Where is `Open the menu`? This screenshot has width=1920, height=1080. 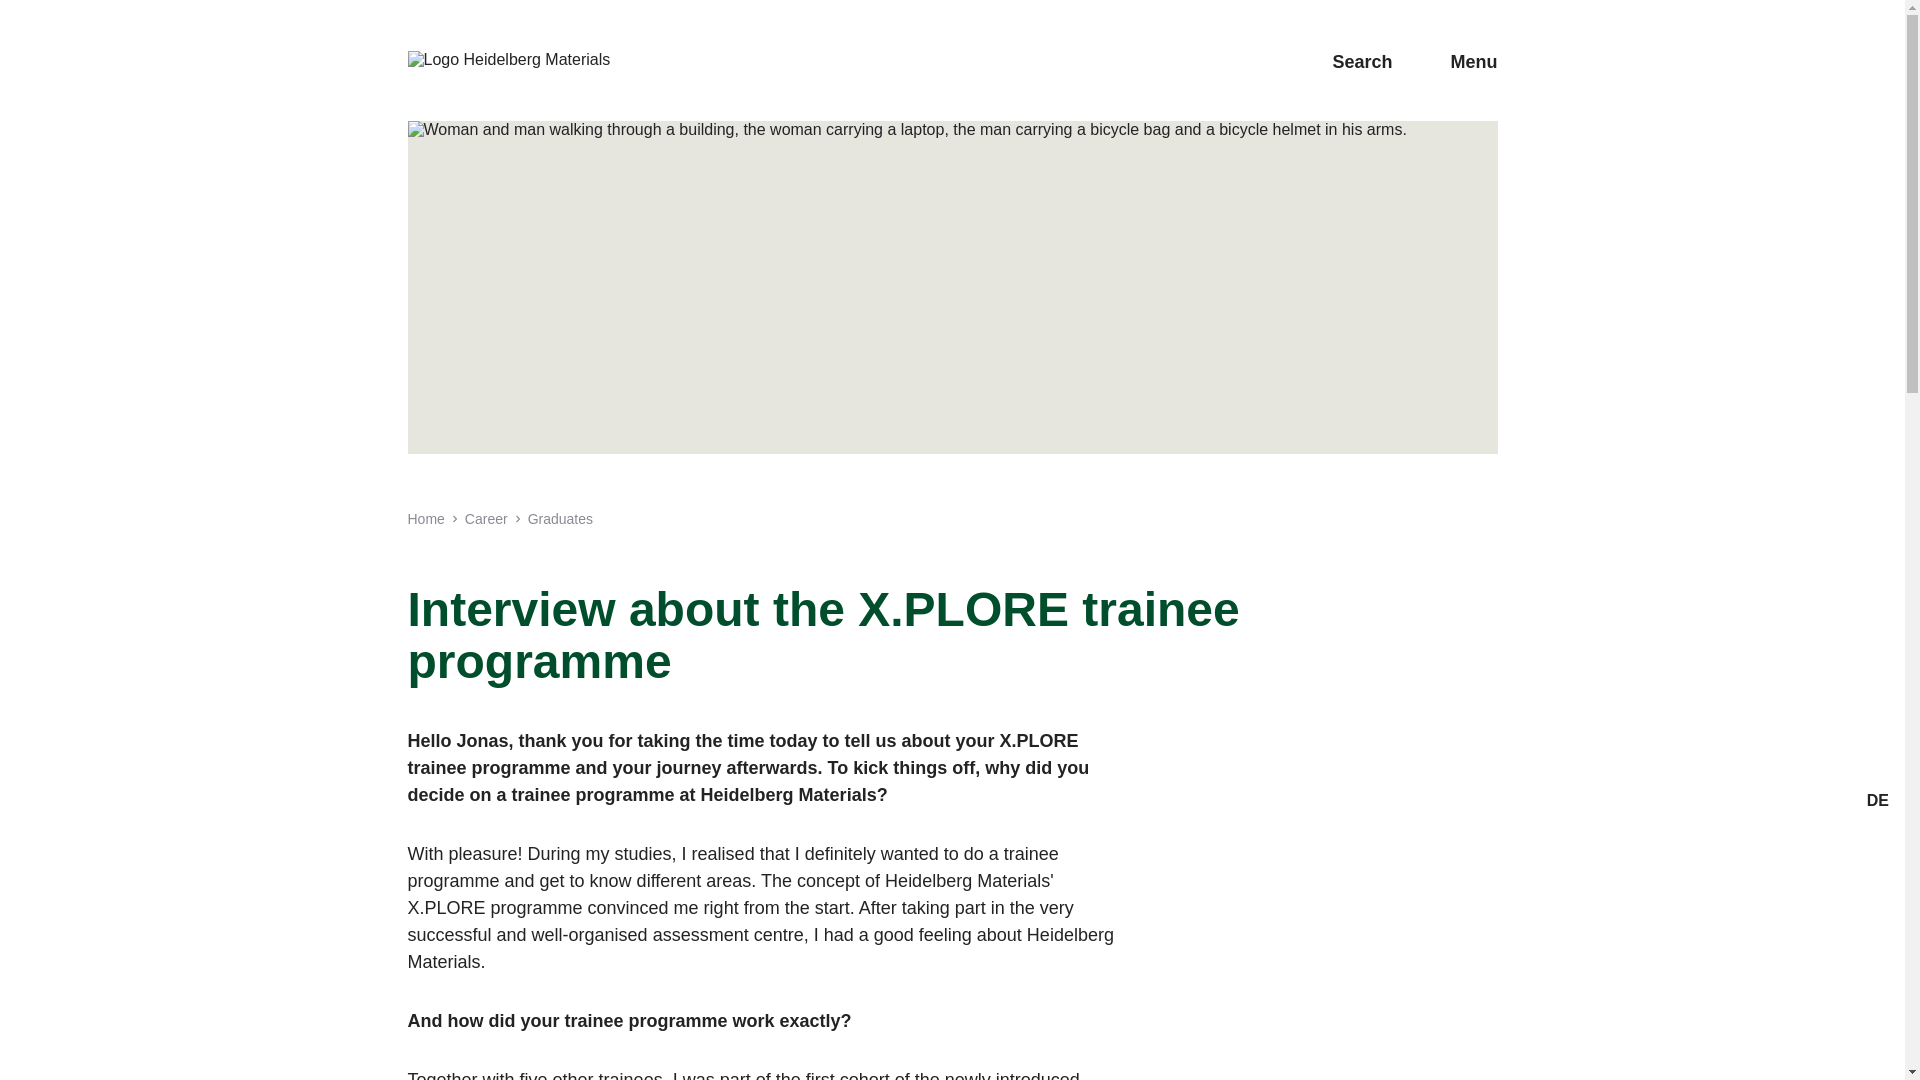 Open the menu is located at coordinates (1460, 62).